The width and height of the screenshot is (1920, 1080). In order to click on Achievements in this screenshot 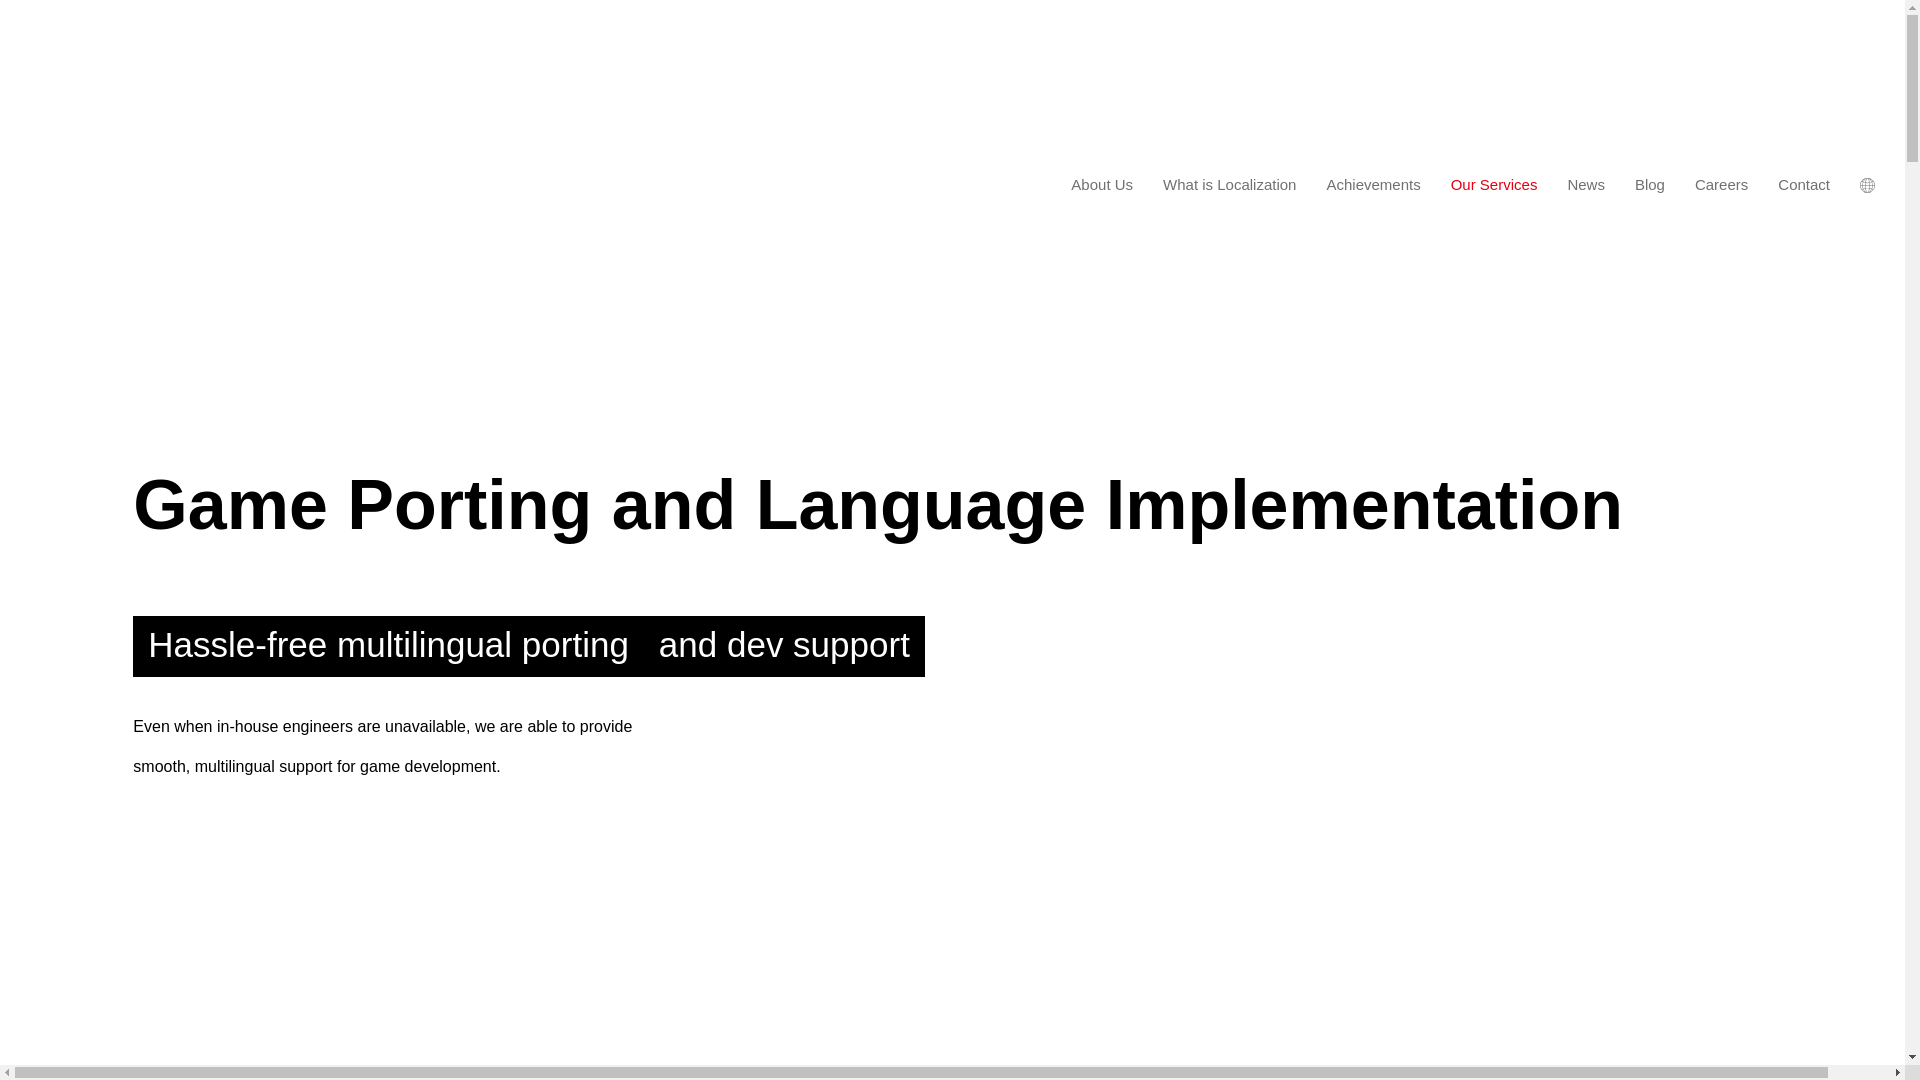, I will do `click(1372, 186)`.